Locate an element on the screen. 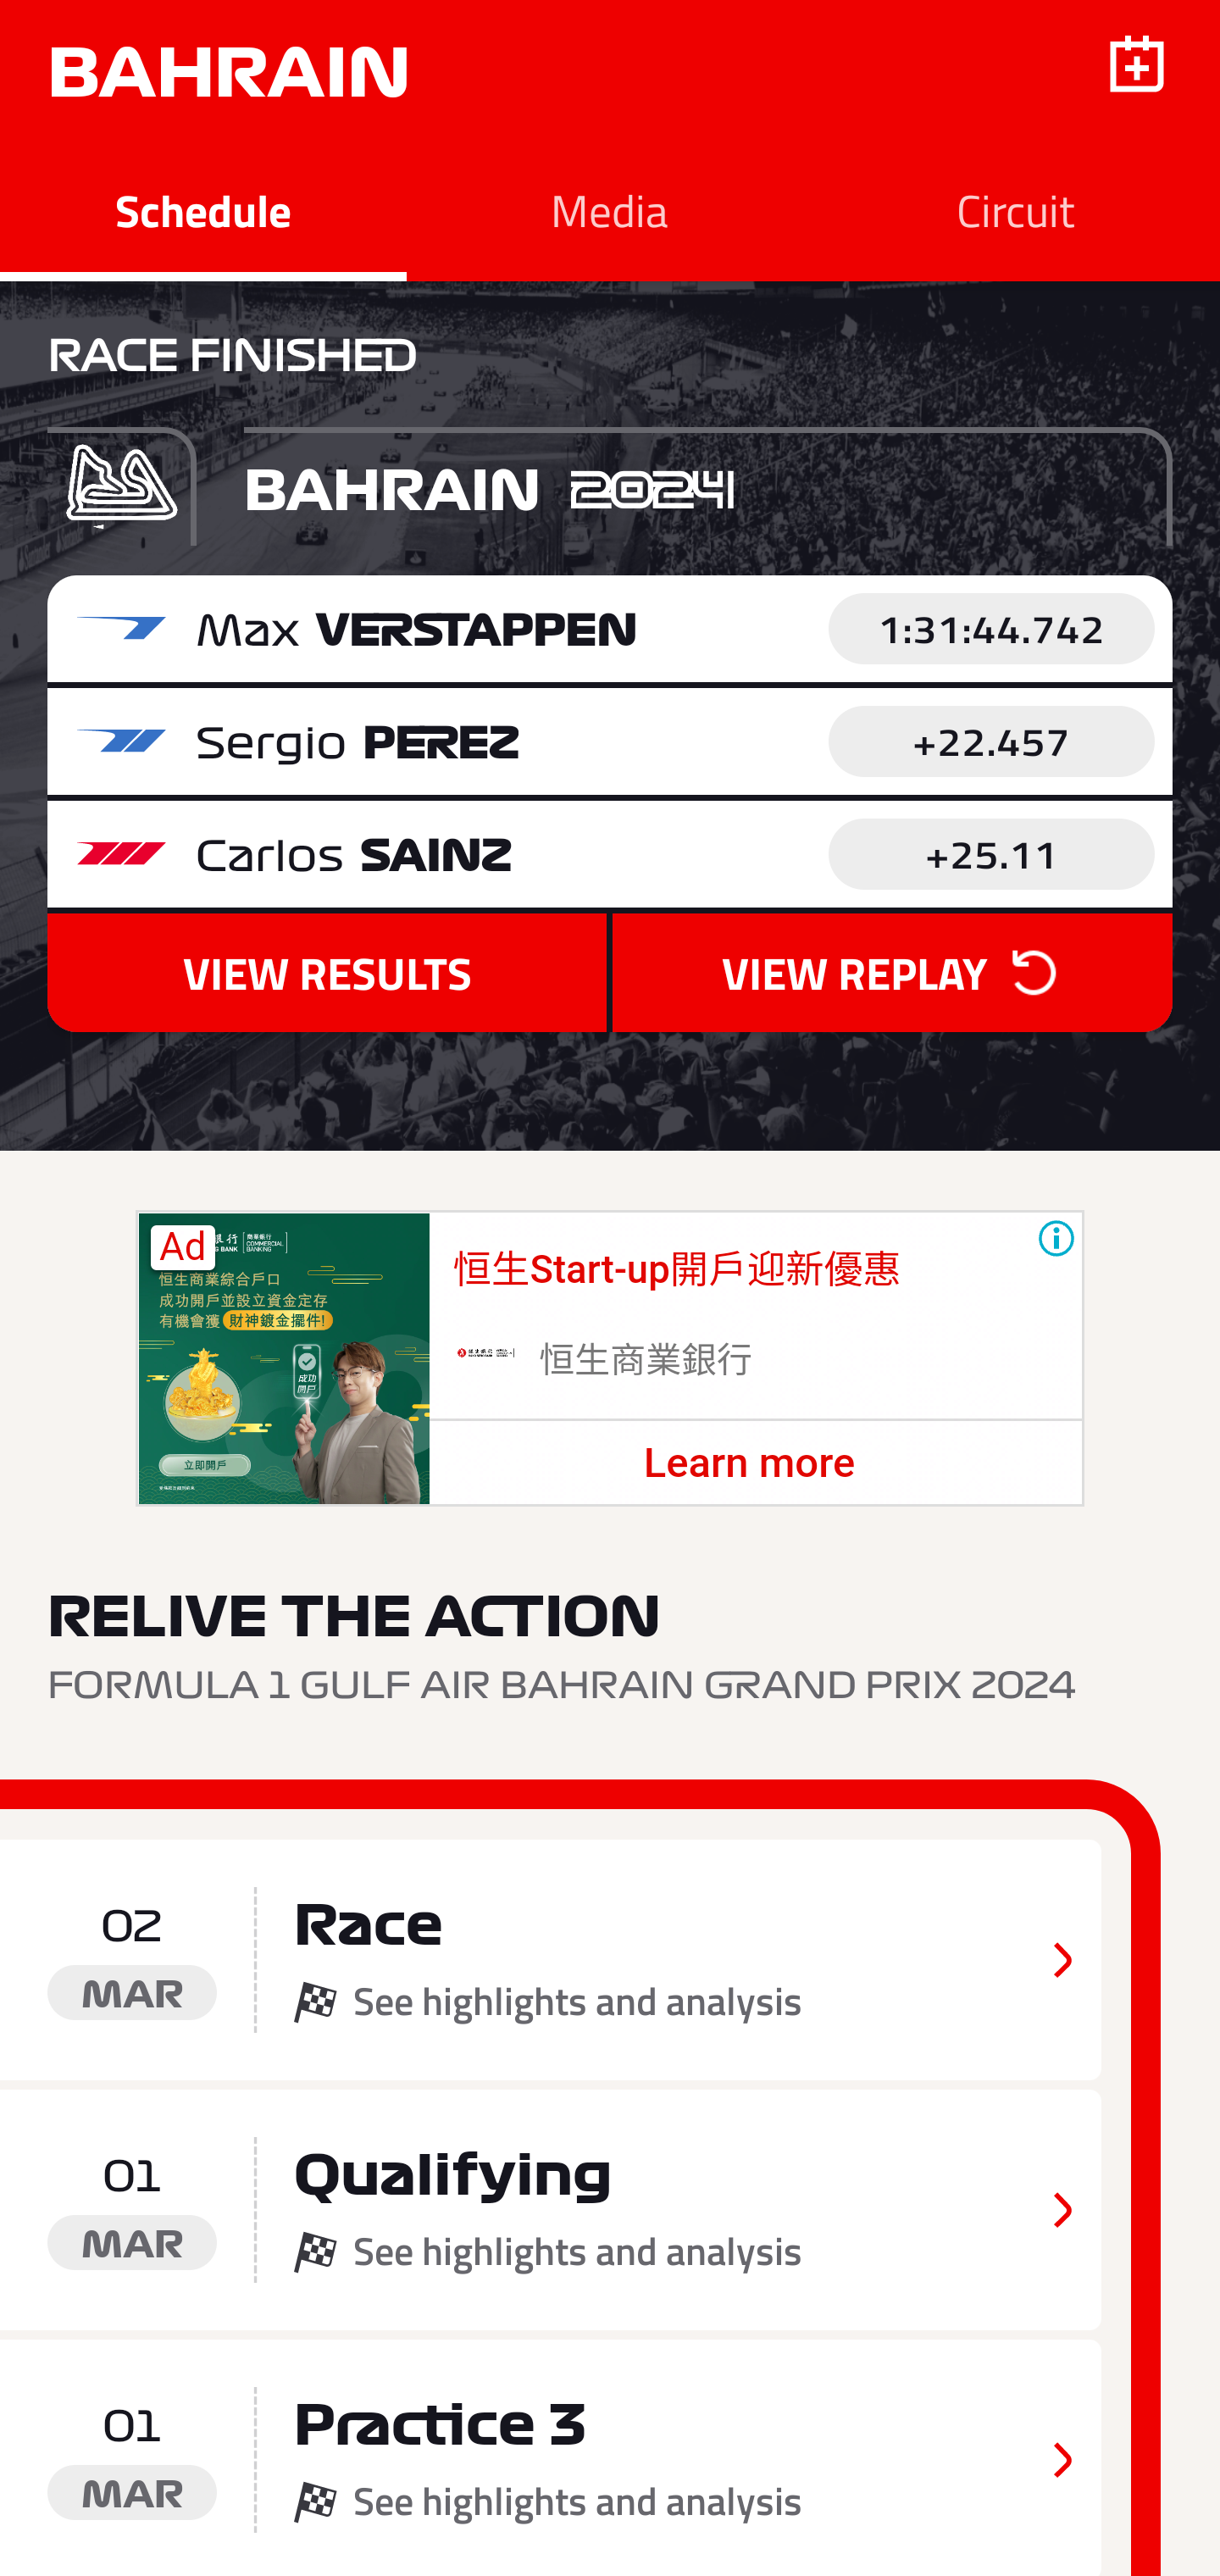 Image resolution: width=1220 pixels, height=2576 pixels. Circuit is located at coordinates (1017, 210).